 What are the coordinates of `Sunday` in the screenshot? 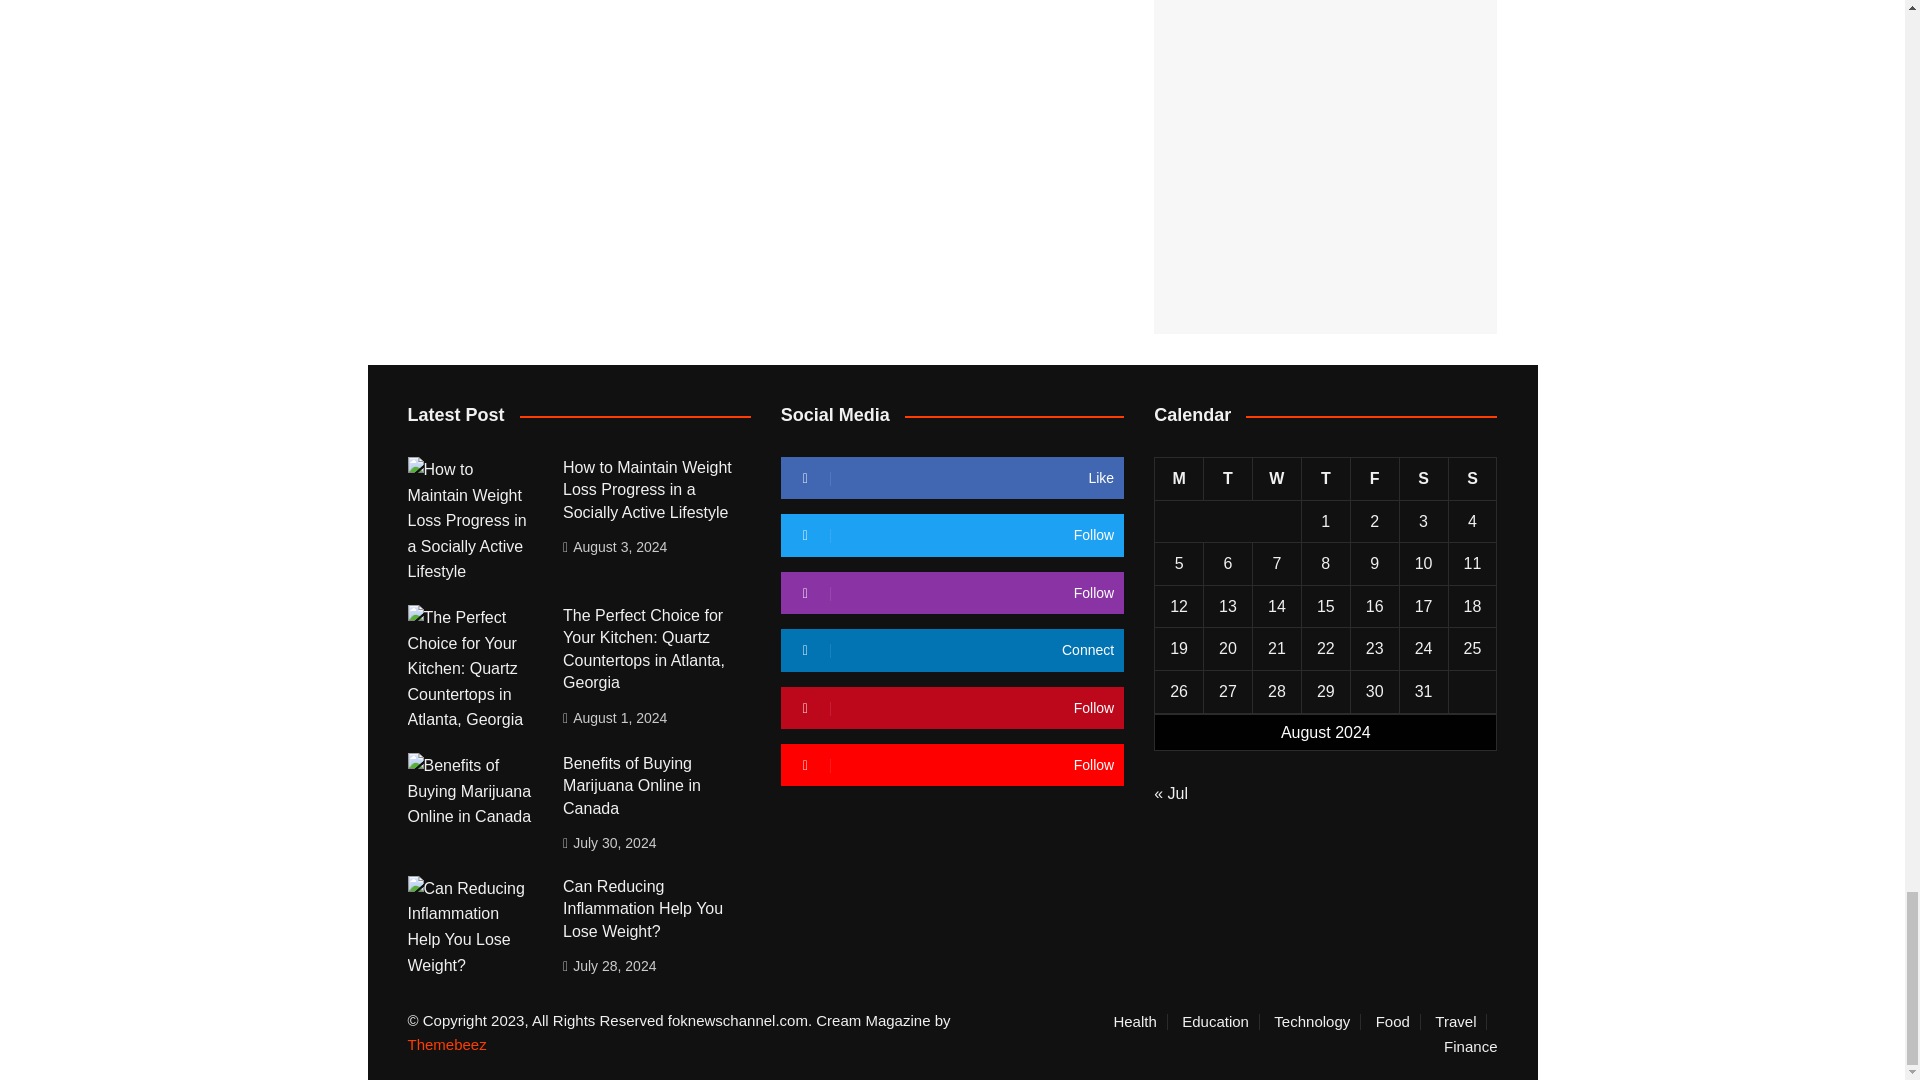 It's located at (1472, 479).